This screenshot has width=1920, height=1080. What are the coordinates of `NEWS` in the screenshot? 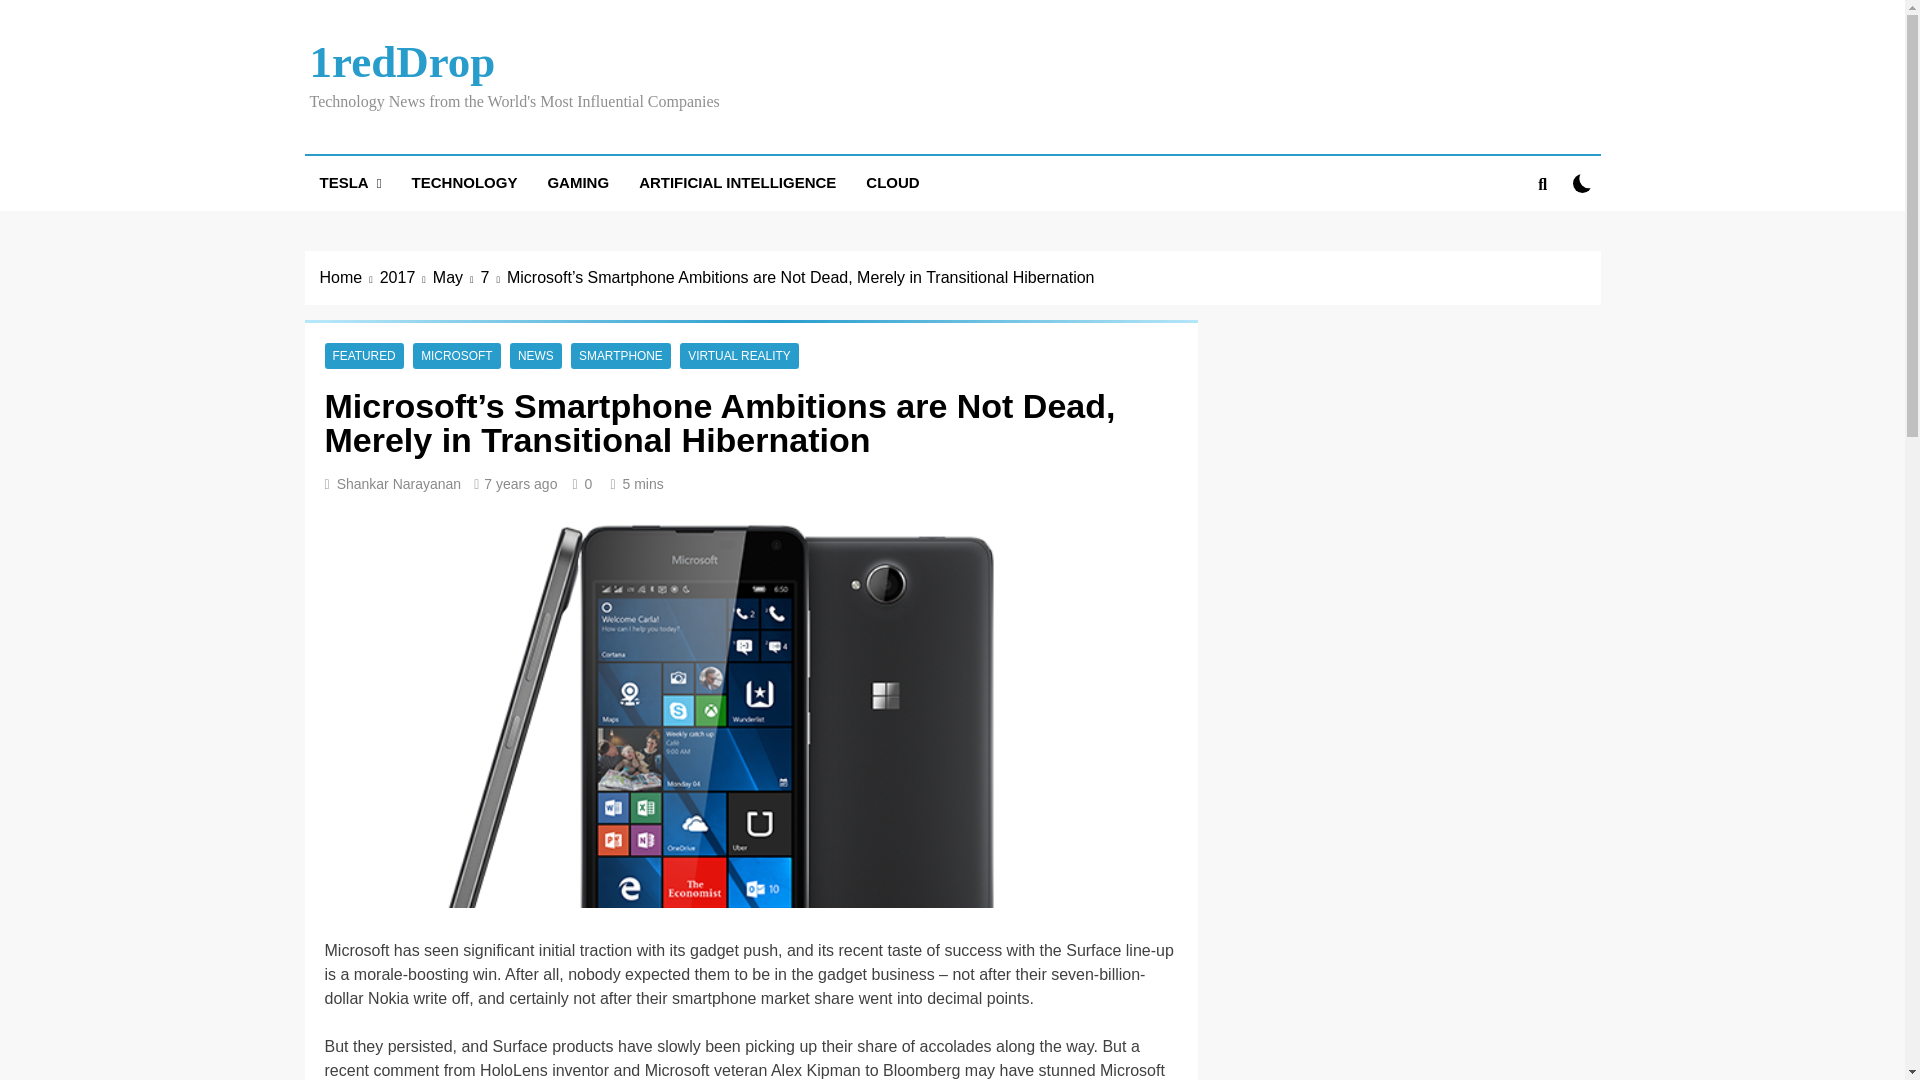 It's located at (536, 355).